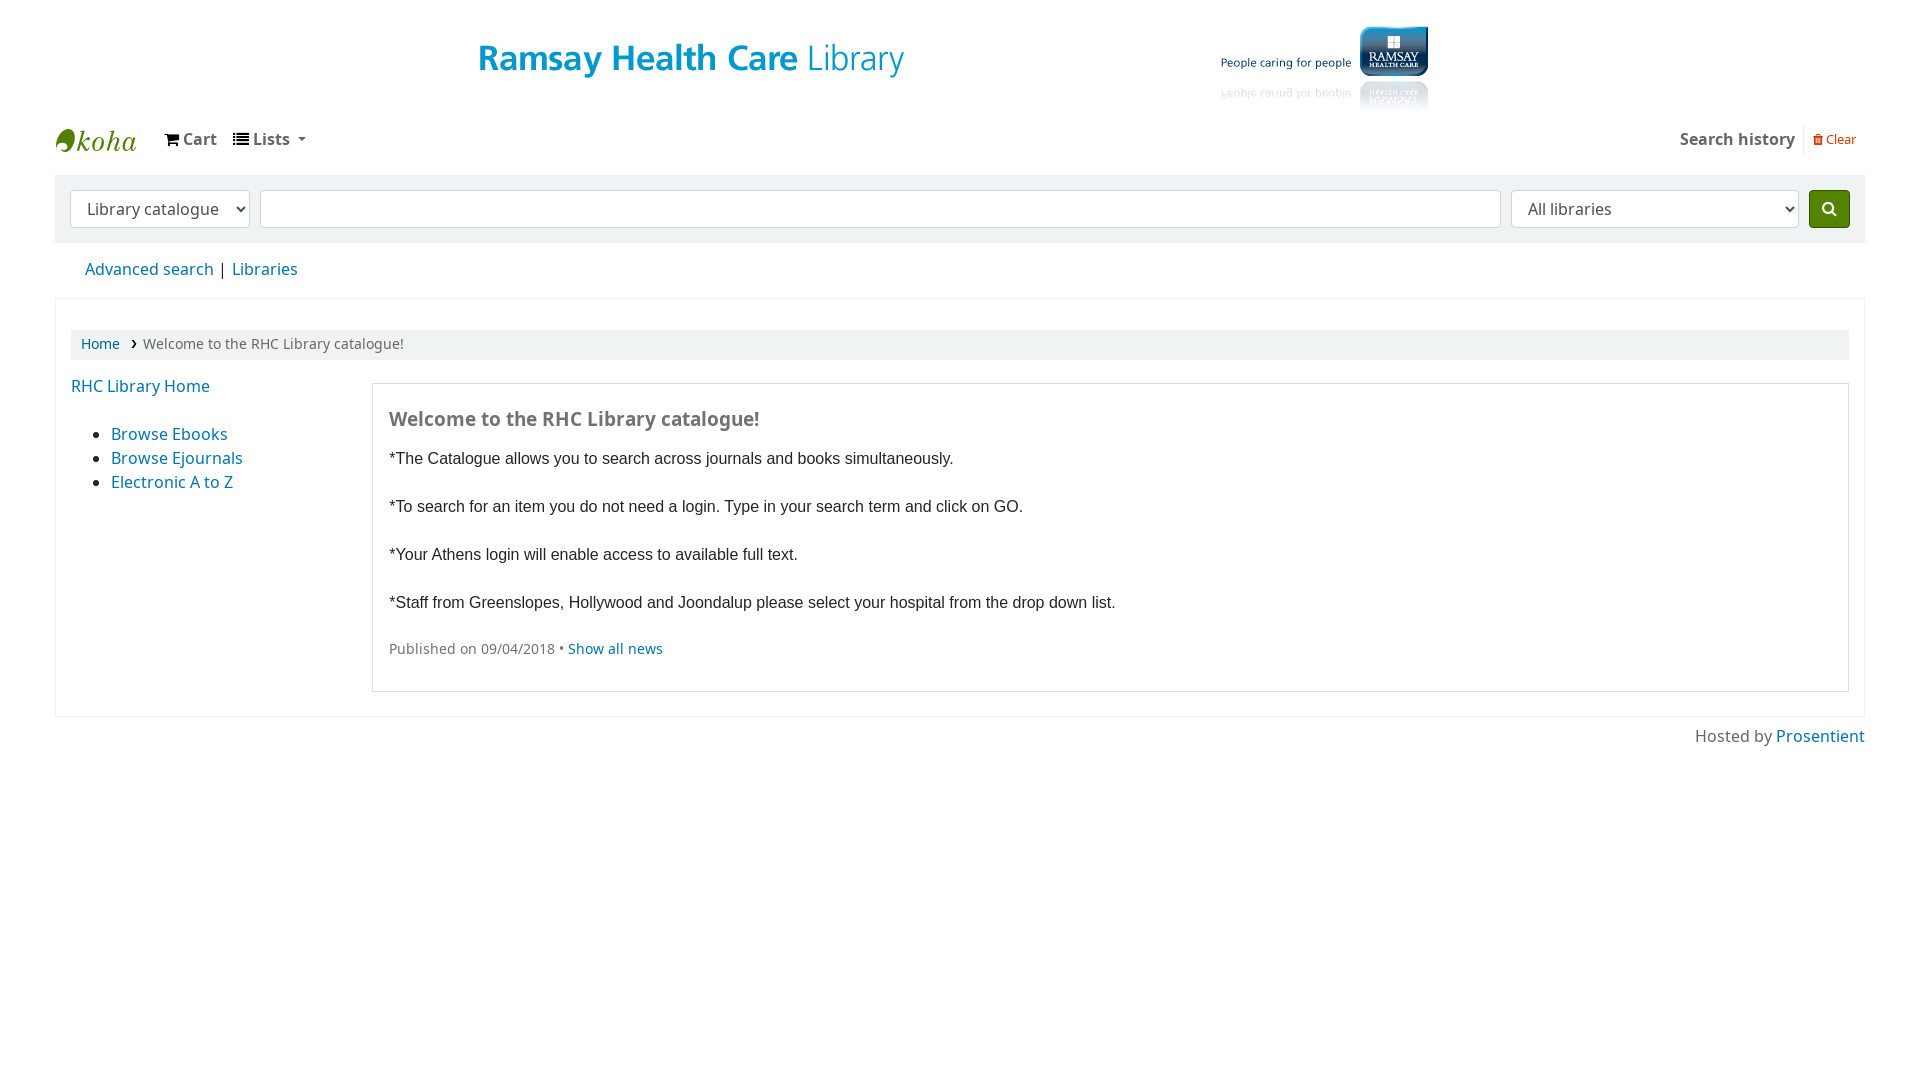 Image resolution: width=1920 pixels, height=1080 pixels. I want to click on Browse Ebooks, so click(170, 434).